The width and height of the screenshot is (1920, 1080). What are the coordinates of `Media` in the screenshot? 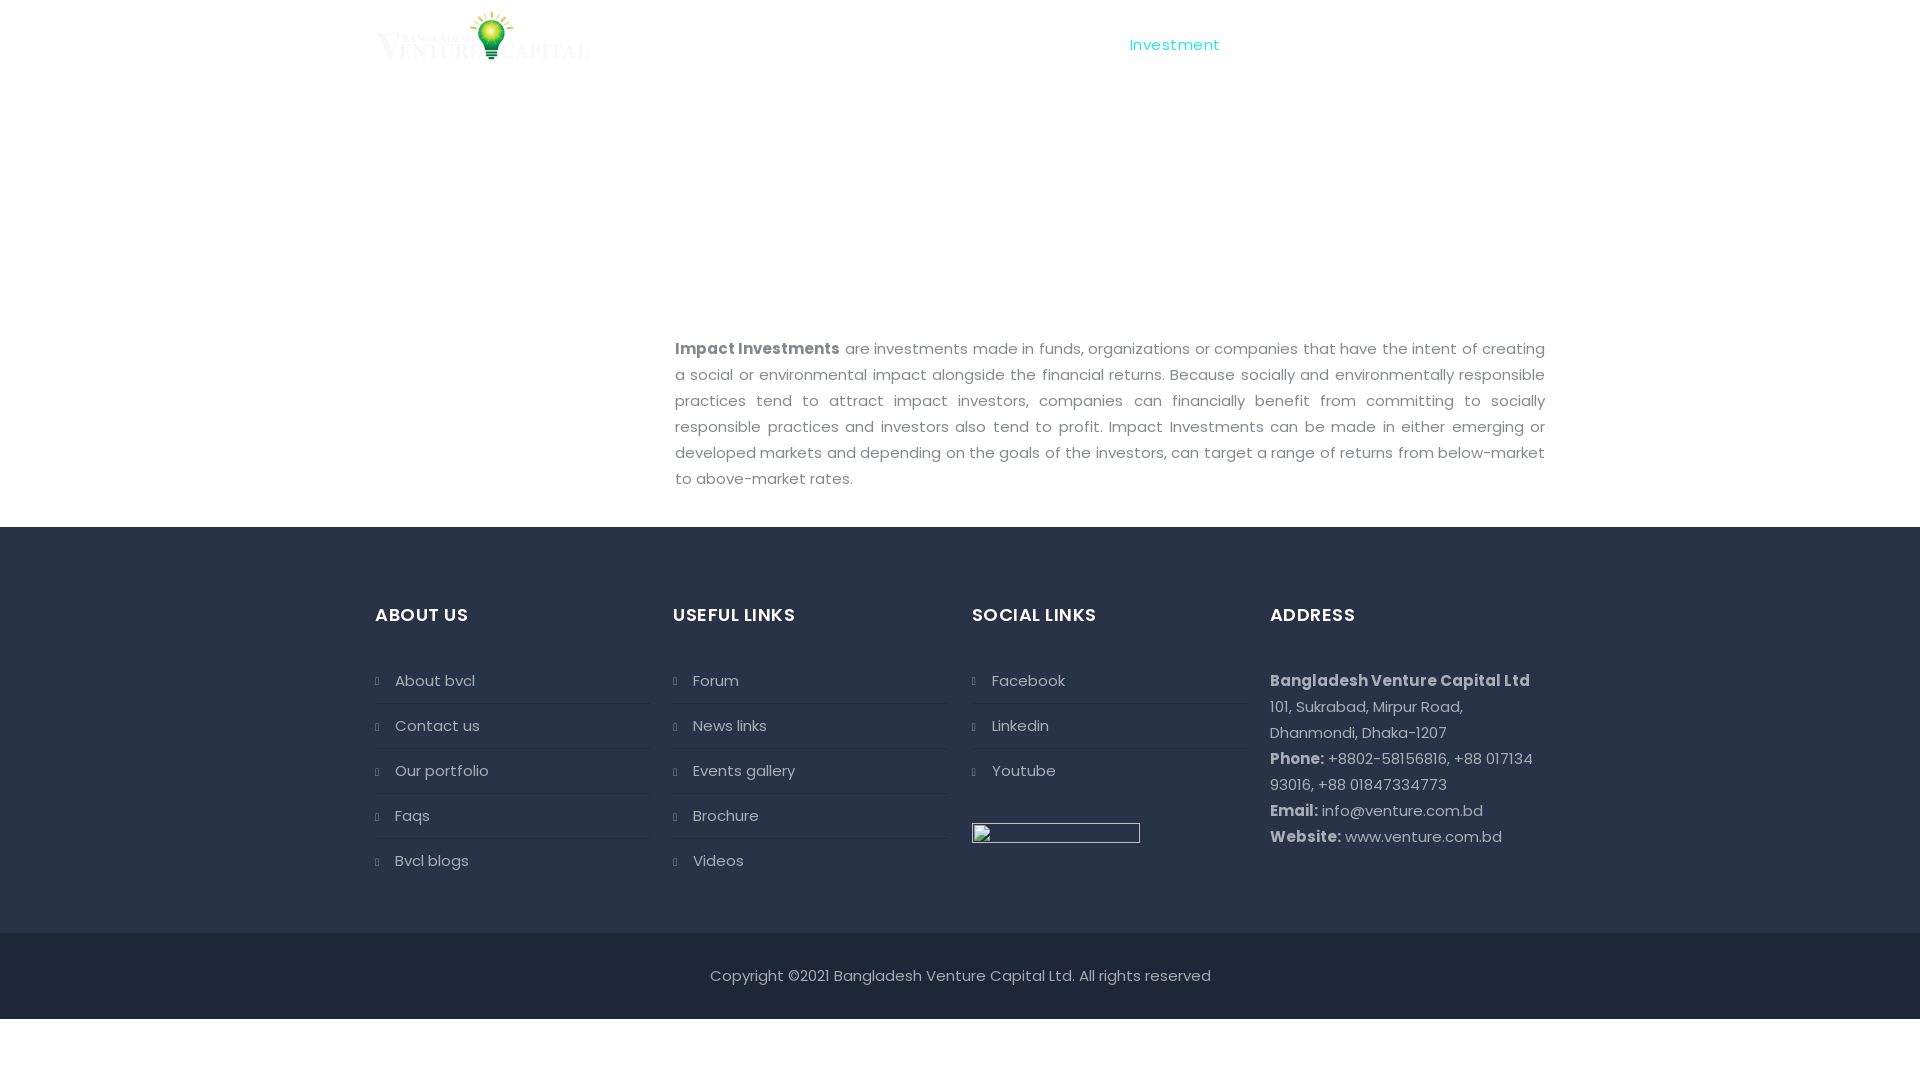 It's located at (1447, 45).